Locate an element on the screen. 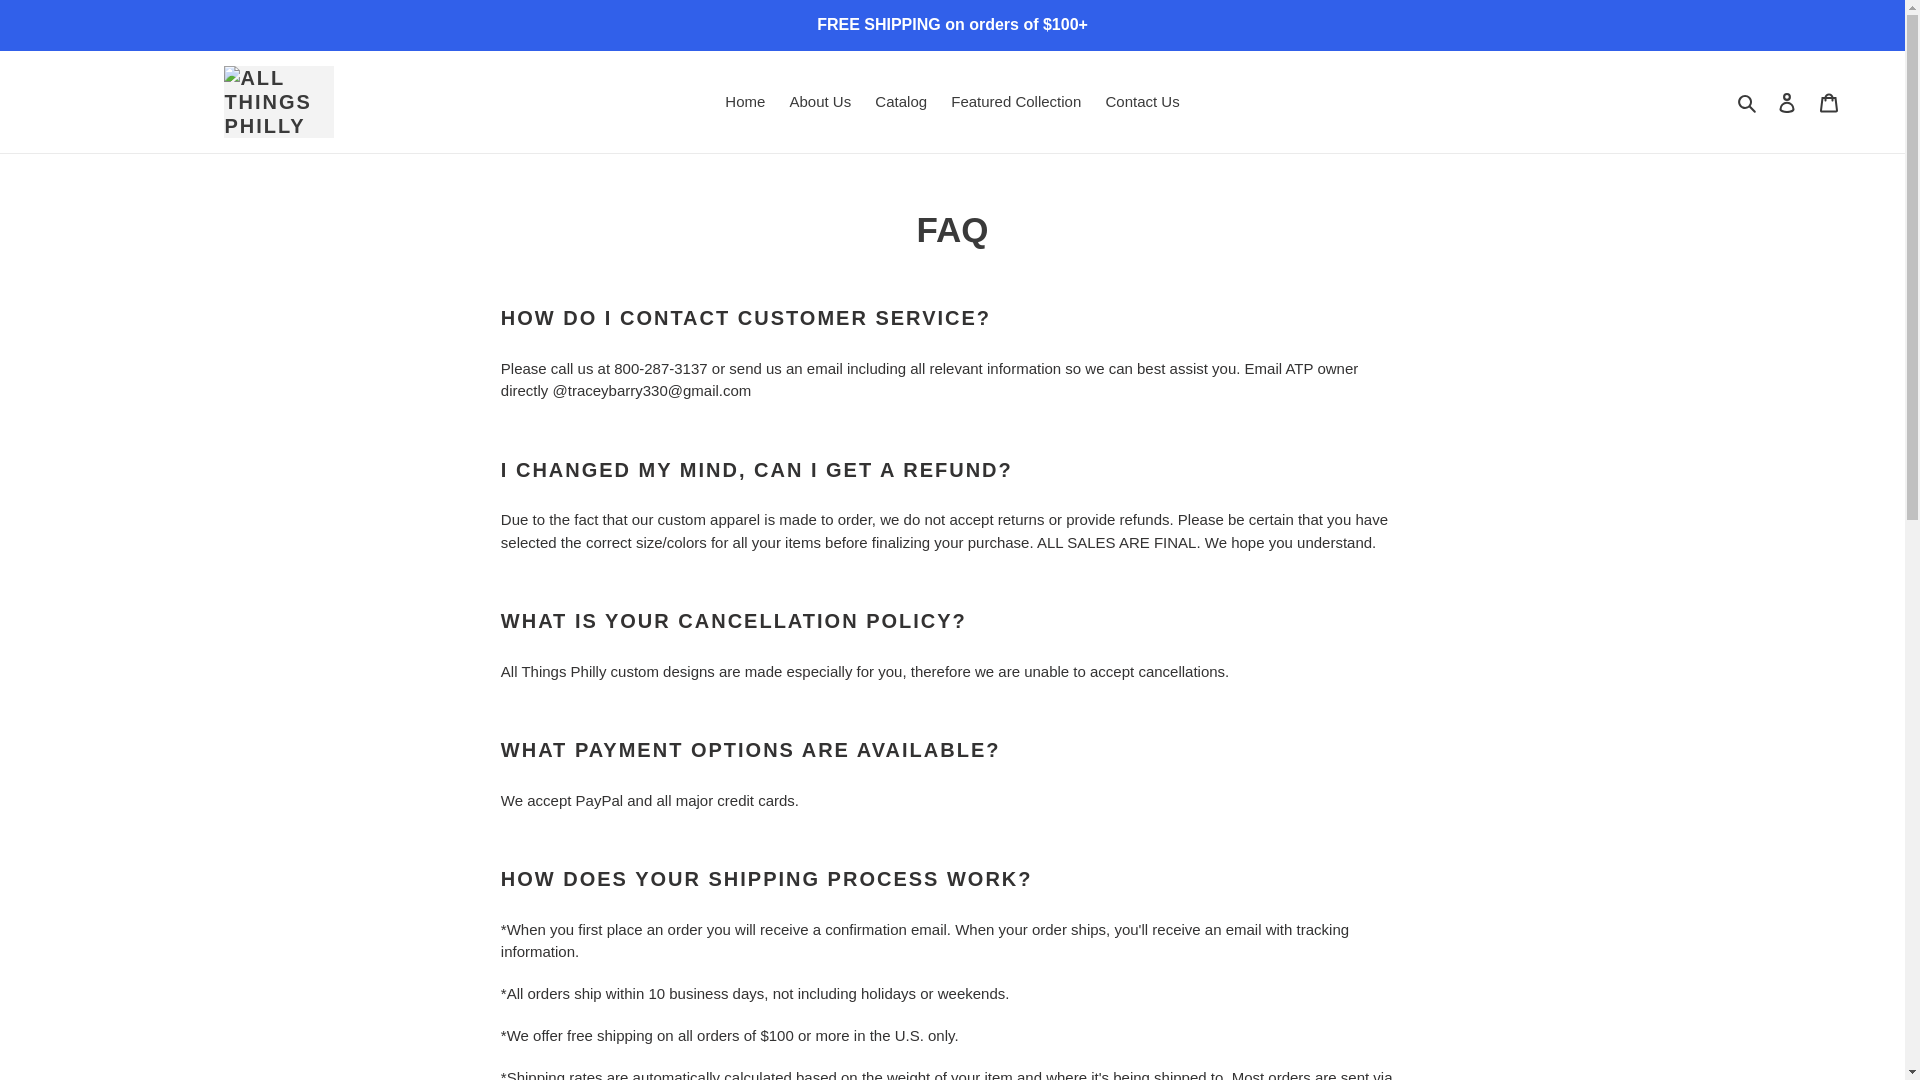 This screenshot has width=1920, height=1080. Catalog is located at coordinates (900, 102).